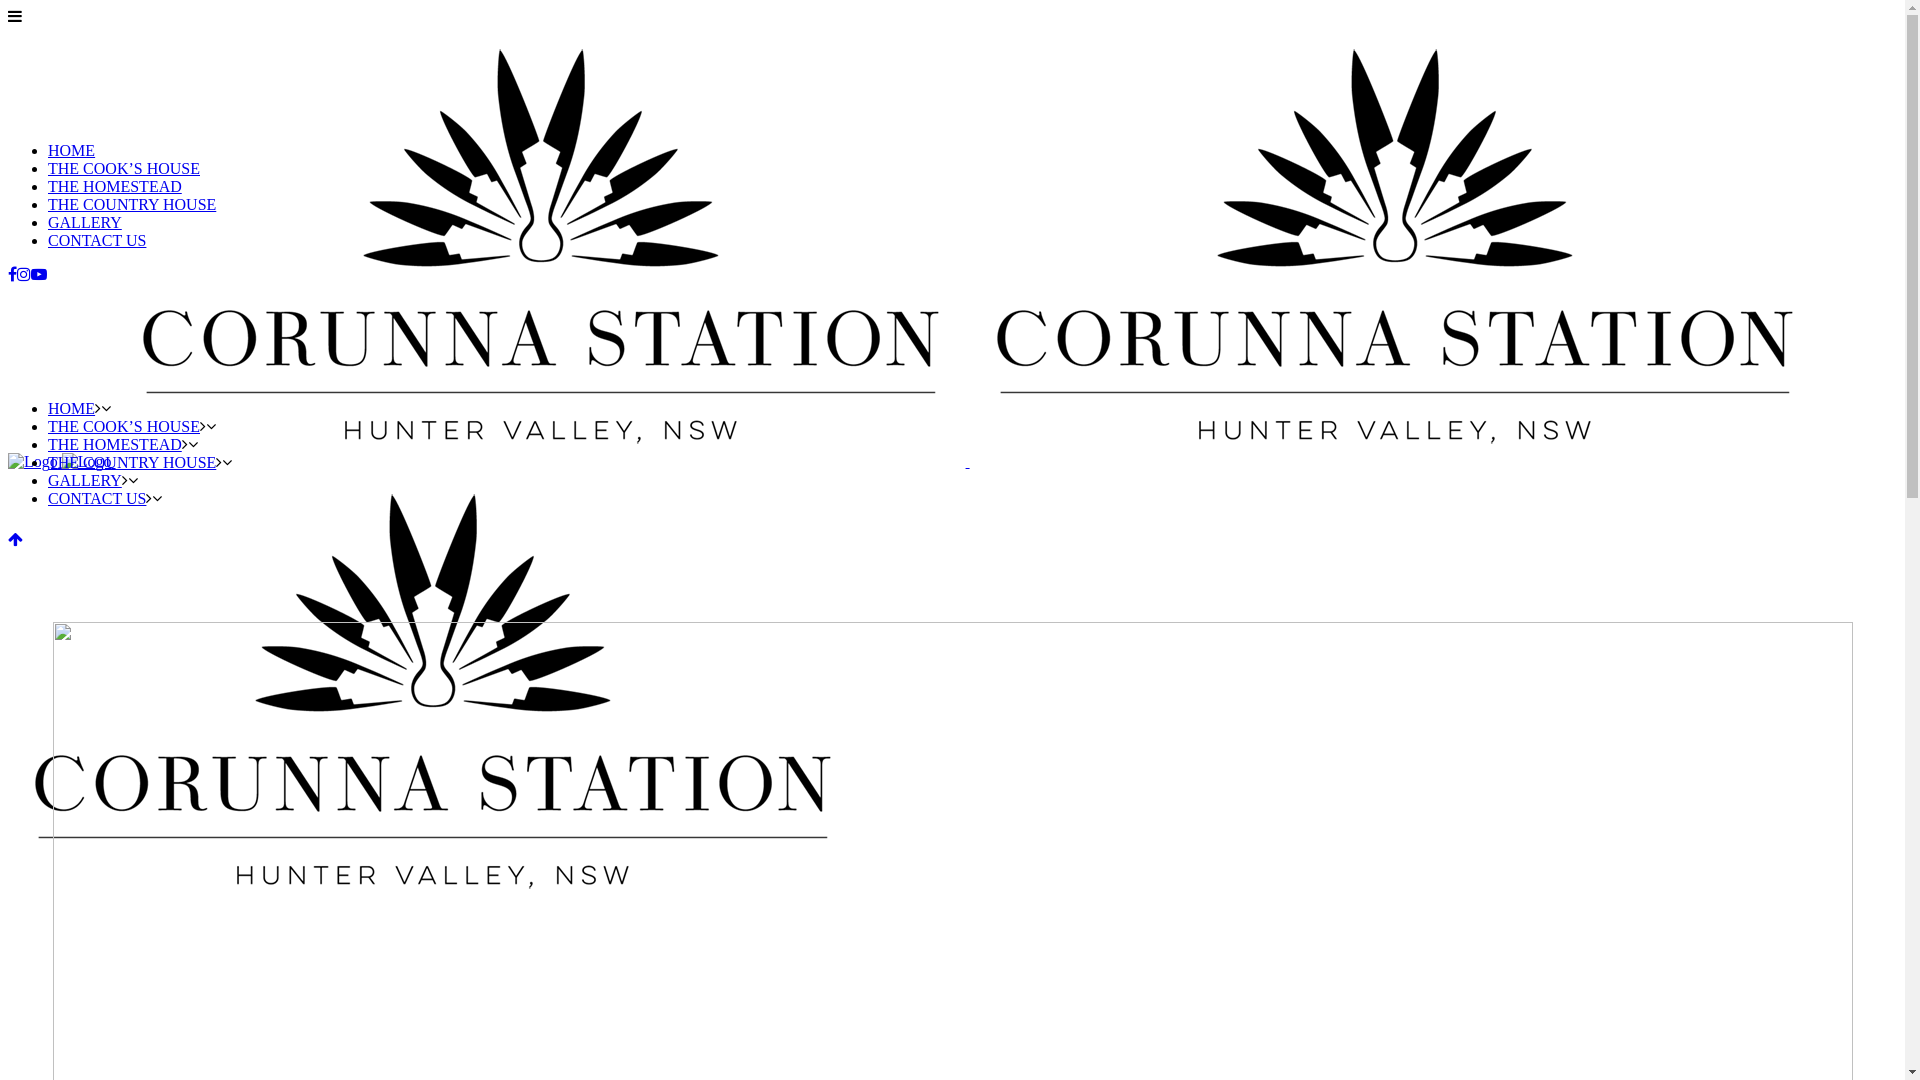 The image size is (1920, 1080). Describe the element at coordinates (132, 204) in the screenshot. I see `THE COUNTRY HOUSE` at that location.